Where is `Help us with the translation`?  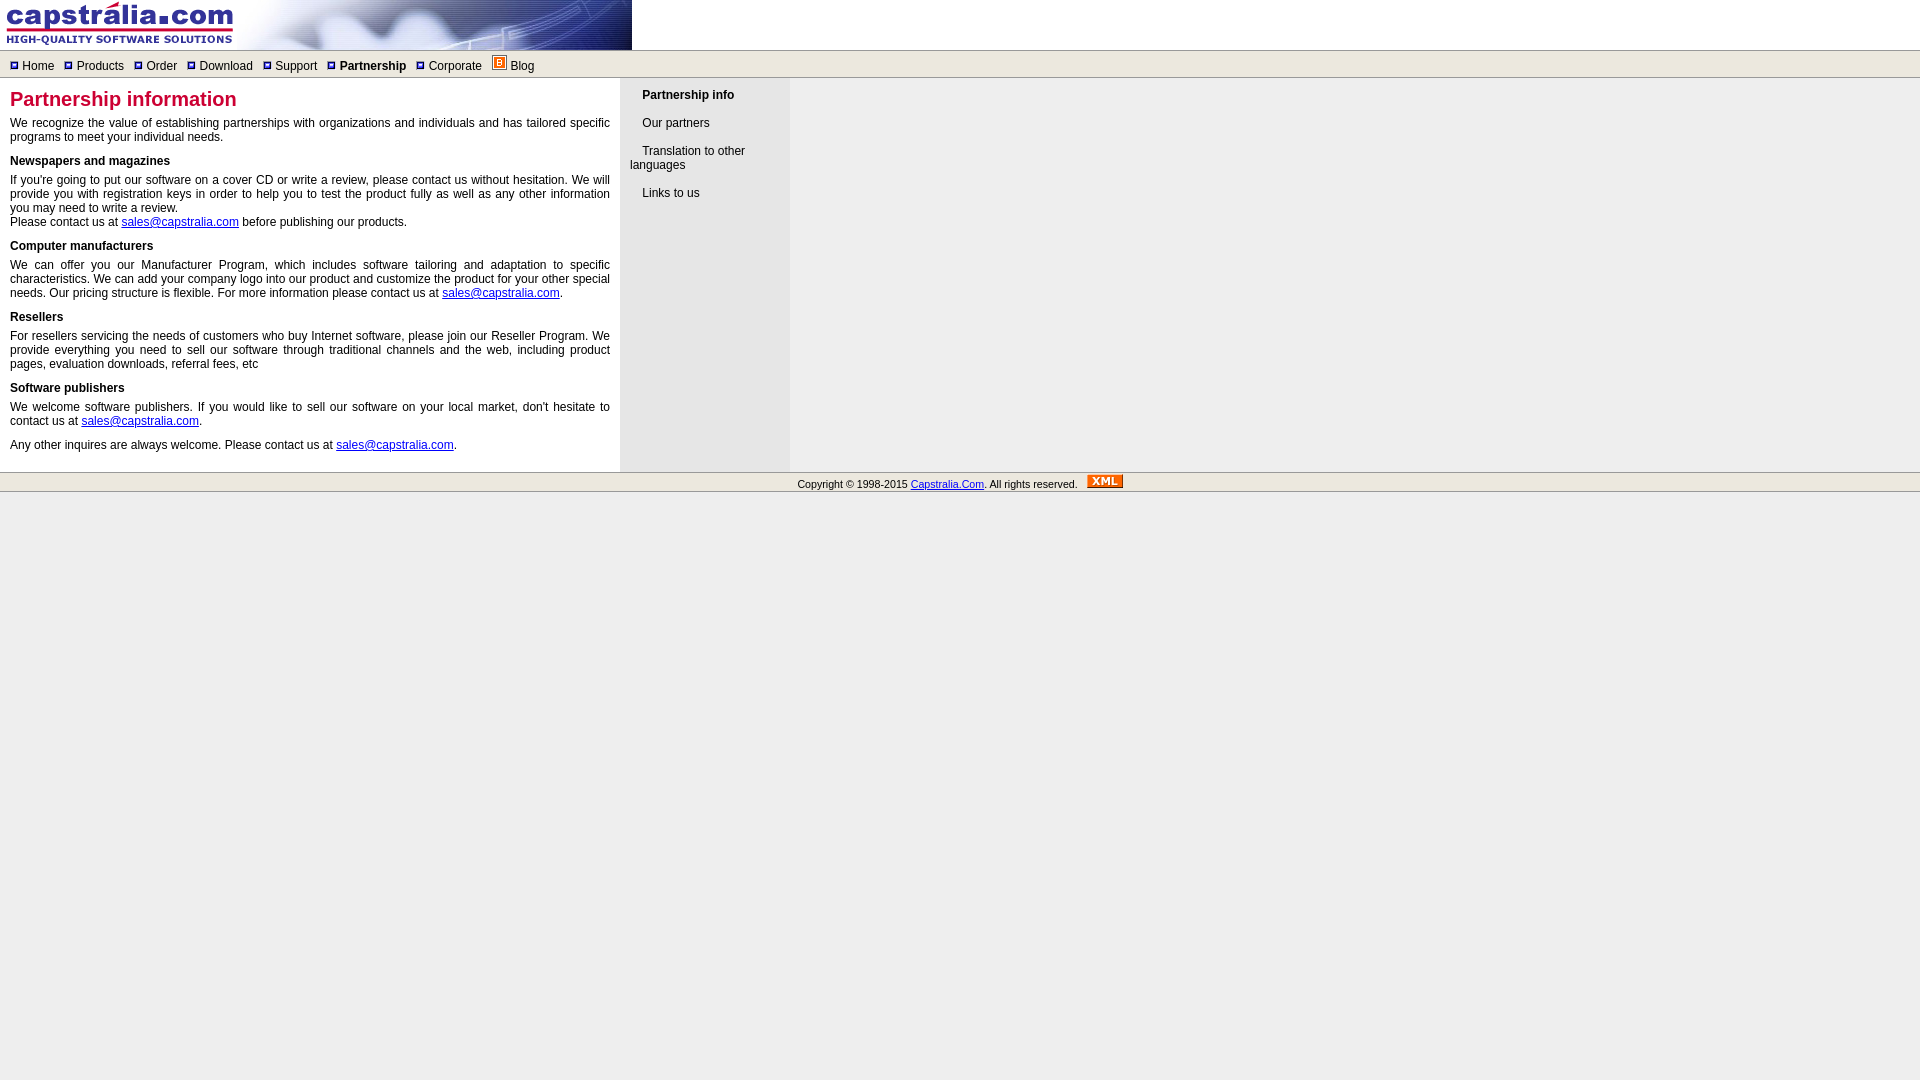
Help us with the translation is located at coordinates (686, 157).